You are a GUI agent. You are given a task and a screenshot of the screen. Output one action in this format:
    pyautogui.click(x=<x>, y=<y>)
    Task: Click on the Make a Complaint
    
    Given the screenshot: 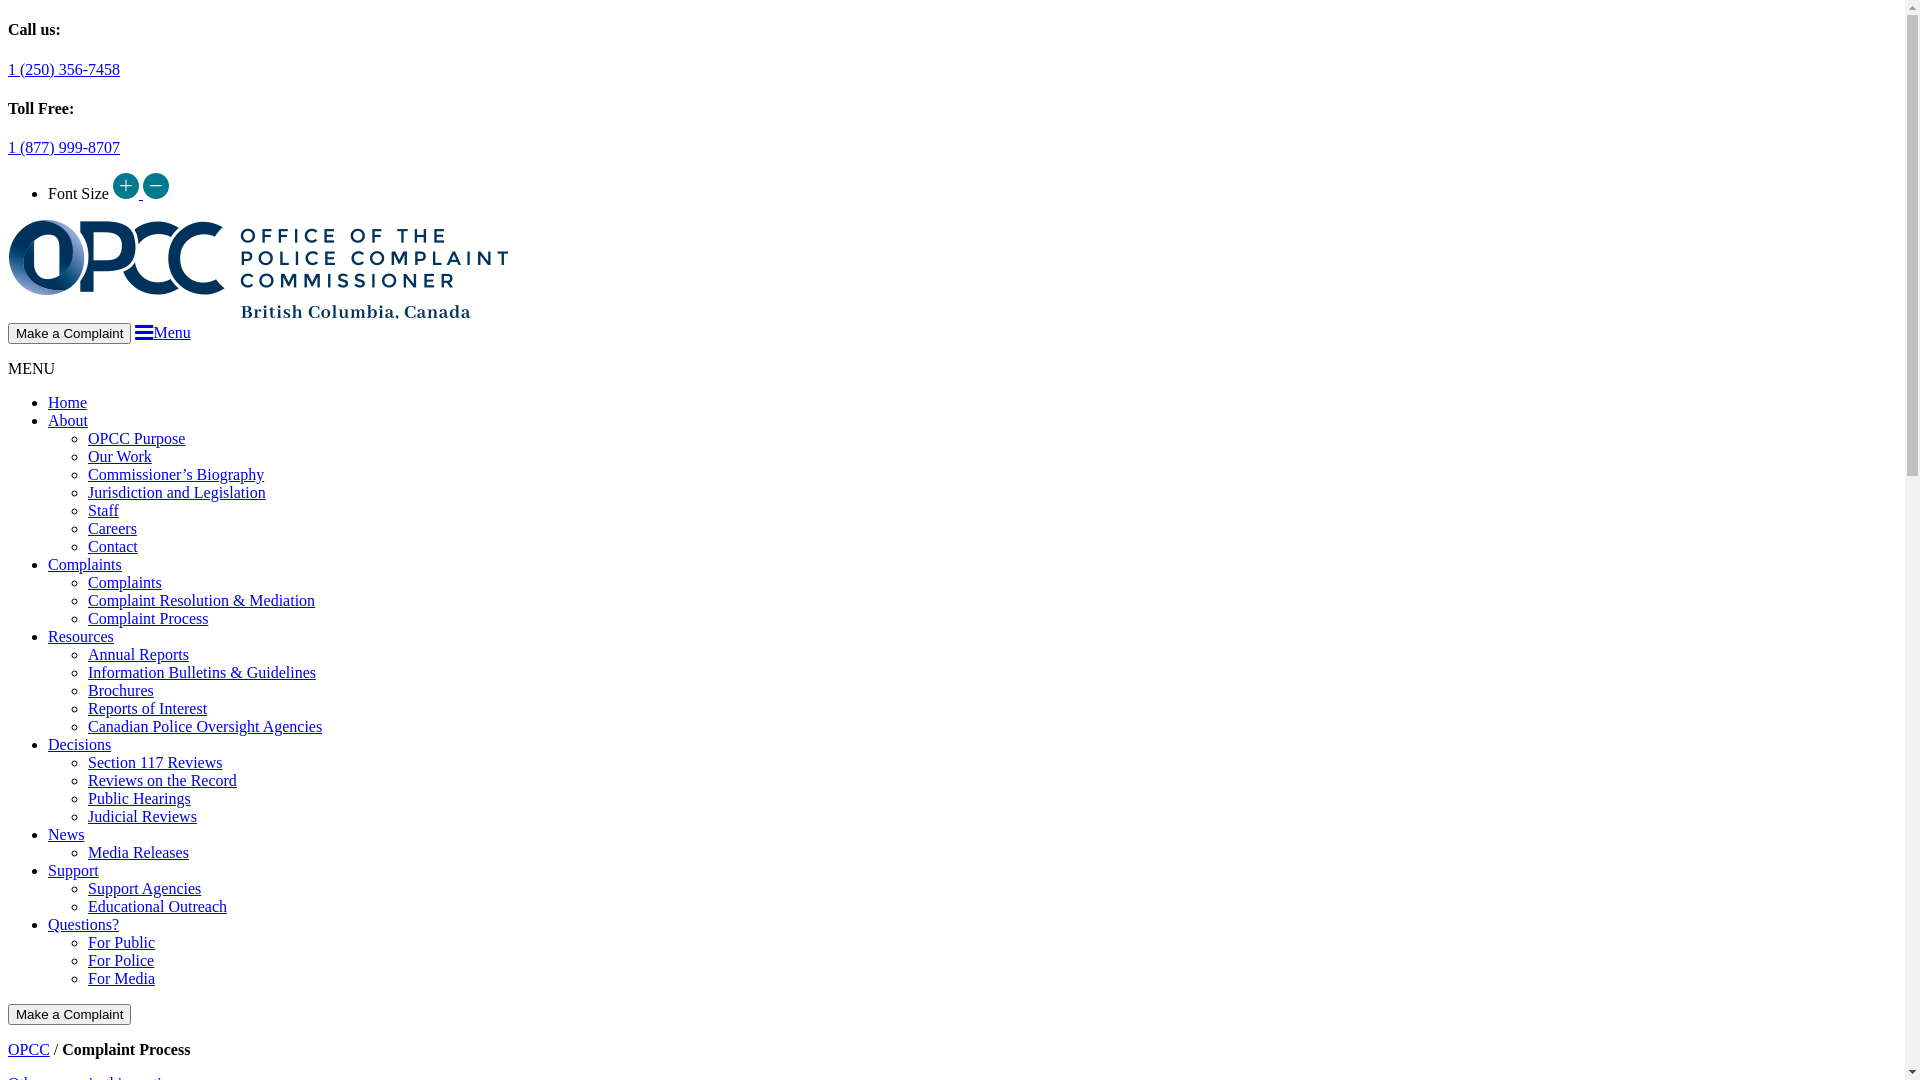 What is the action you would take?
    pyautogui.click(x=70, y=1014)
    